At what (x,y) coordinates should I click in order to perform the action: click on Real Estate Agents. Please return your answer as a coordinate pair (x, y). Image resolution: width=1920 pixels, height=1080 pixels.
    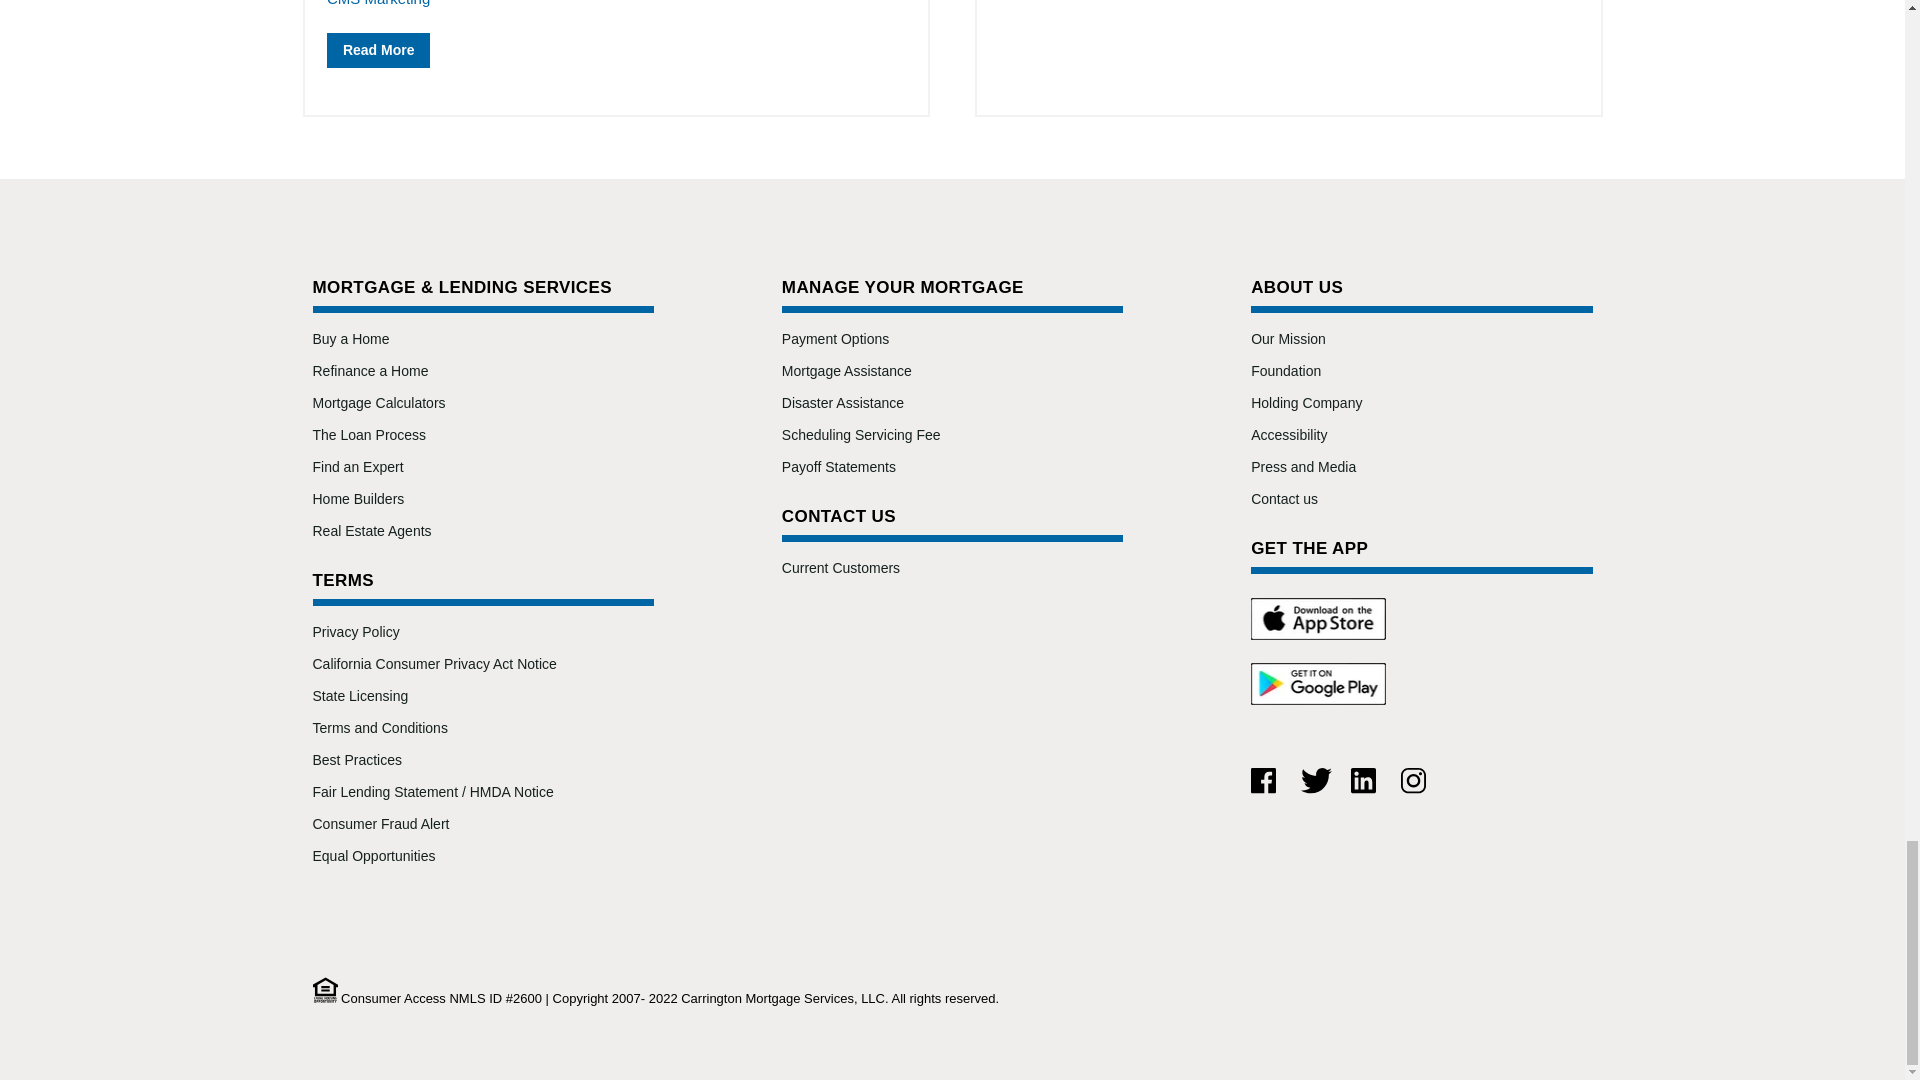
    Looking at the image, I should click on (370, 530).